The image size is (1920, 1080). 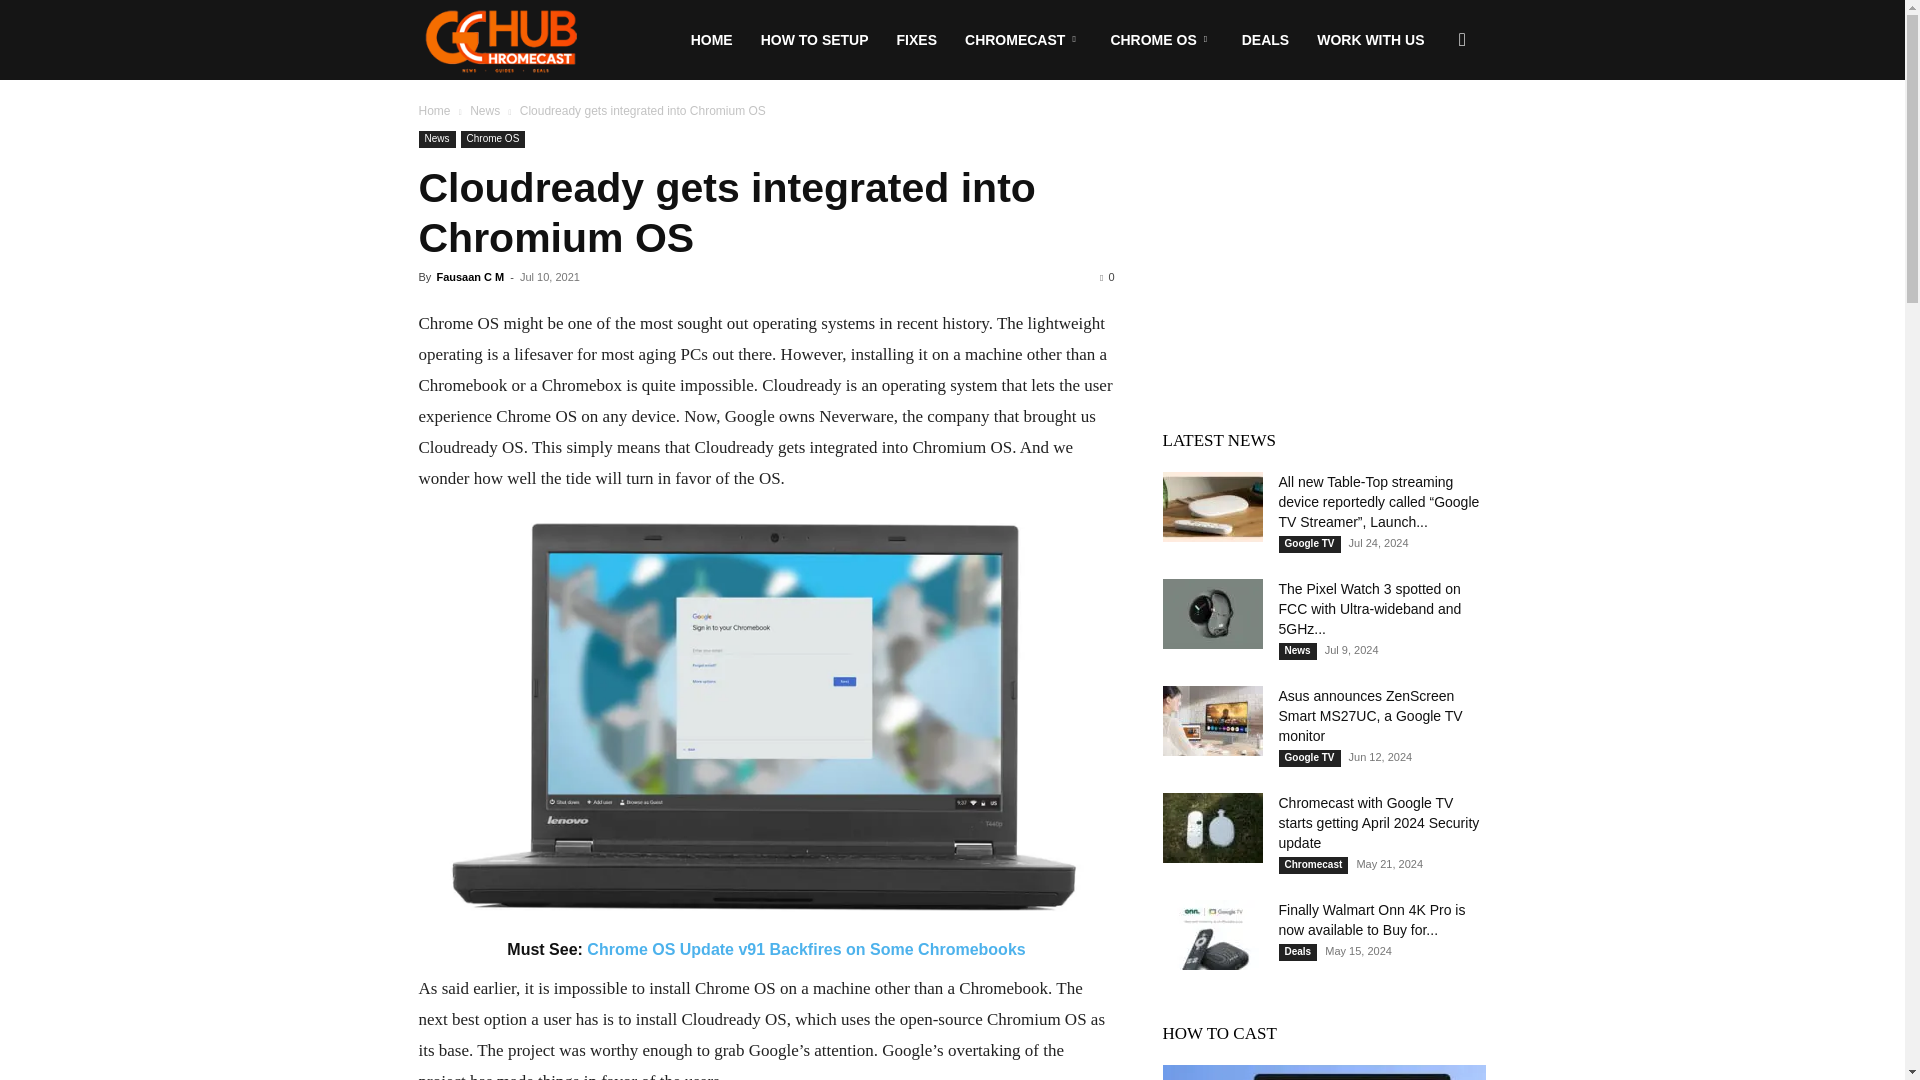 I want to click on GChromecast Hub, so click(x=500, y=41).